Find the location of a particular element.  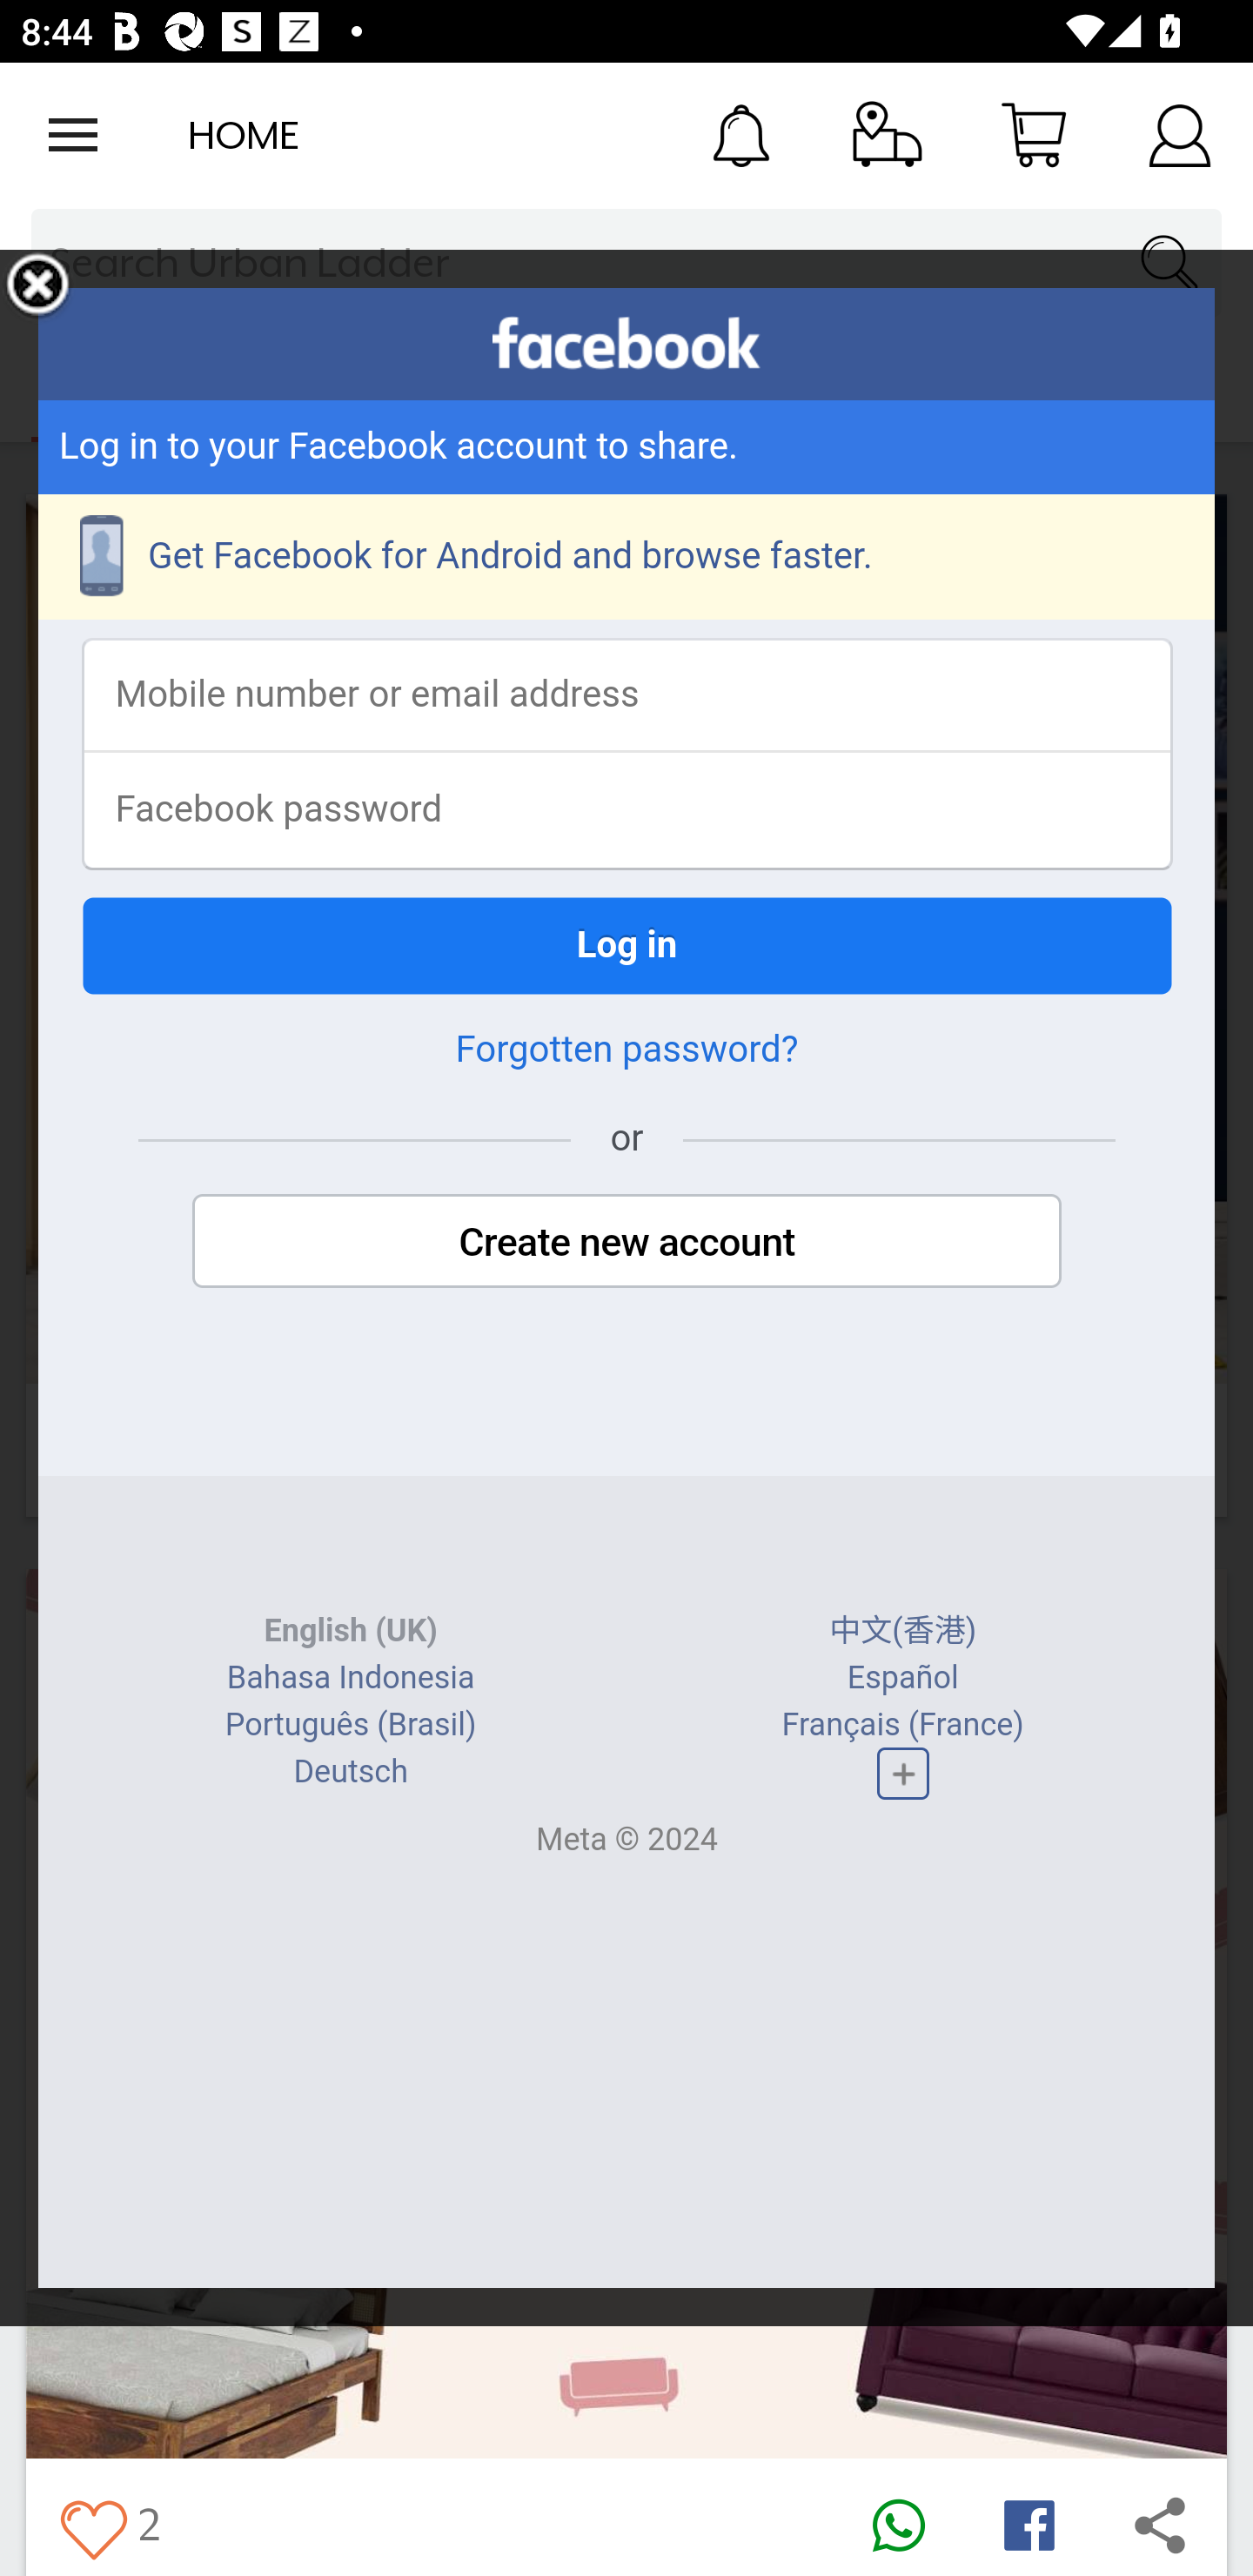

Français (France) is located at coordinates (901, 1724).